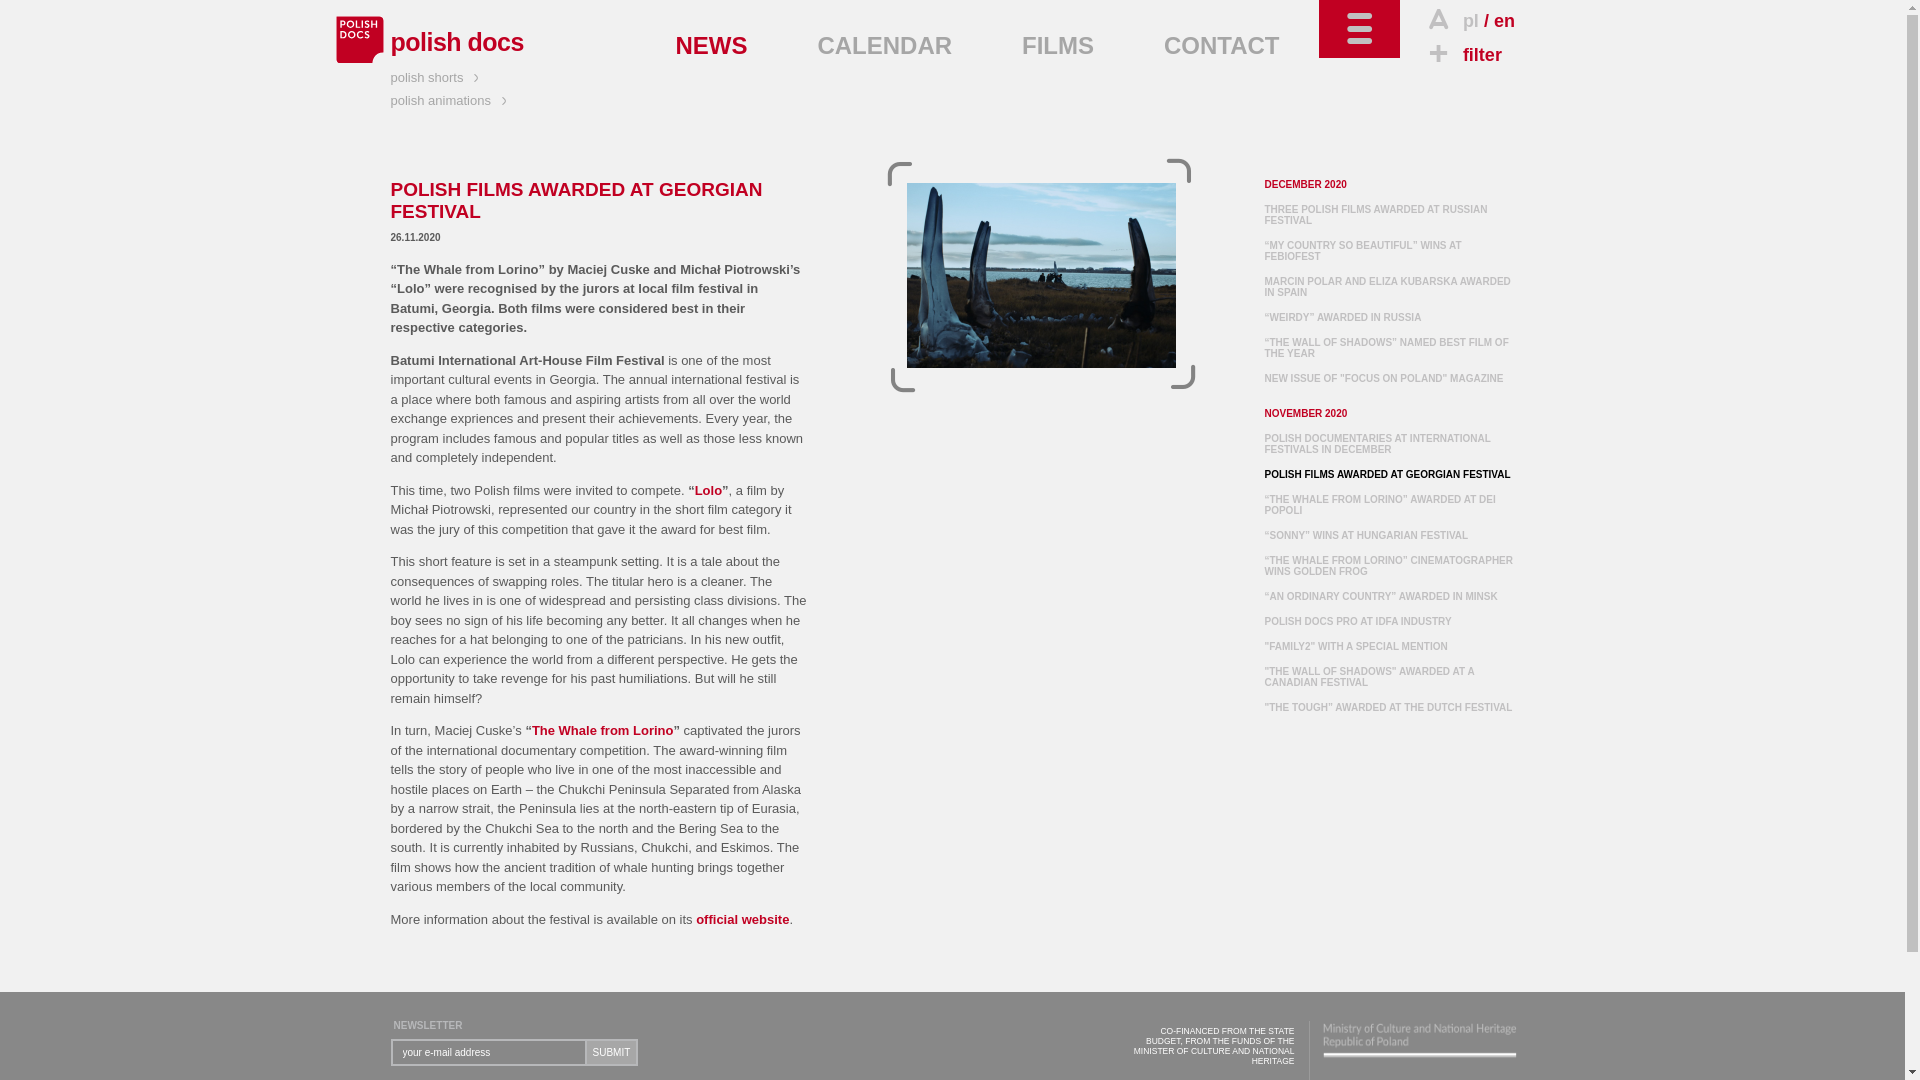 Image resolution: width=1920 pixels, height=1080 pixels. What do you see at coordinates (884, 46) in the screenshot?
I see `CALENDAR` at bounding box center [884, 46].